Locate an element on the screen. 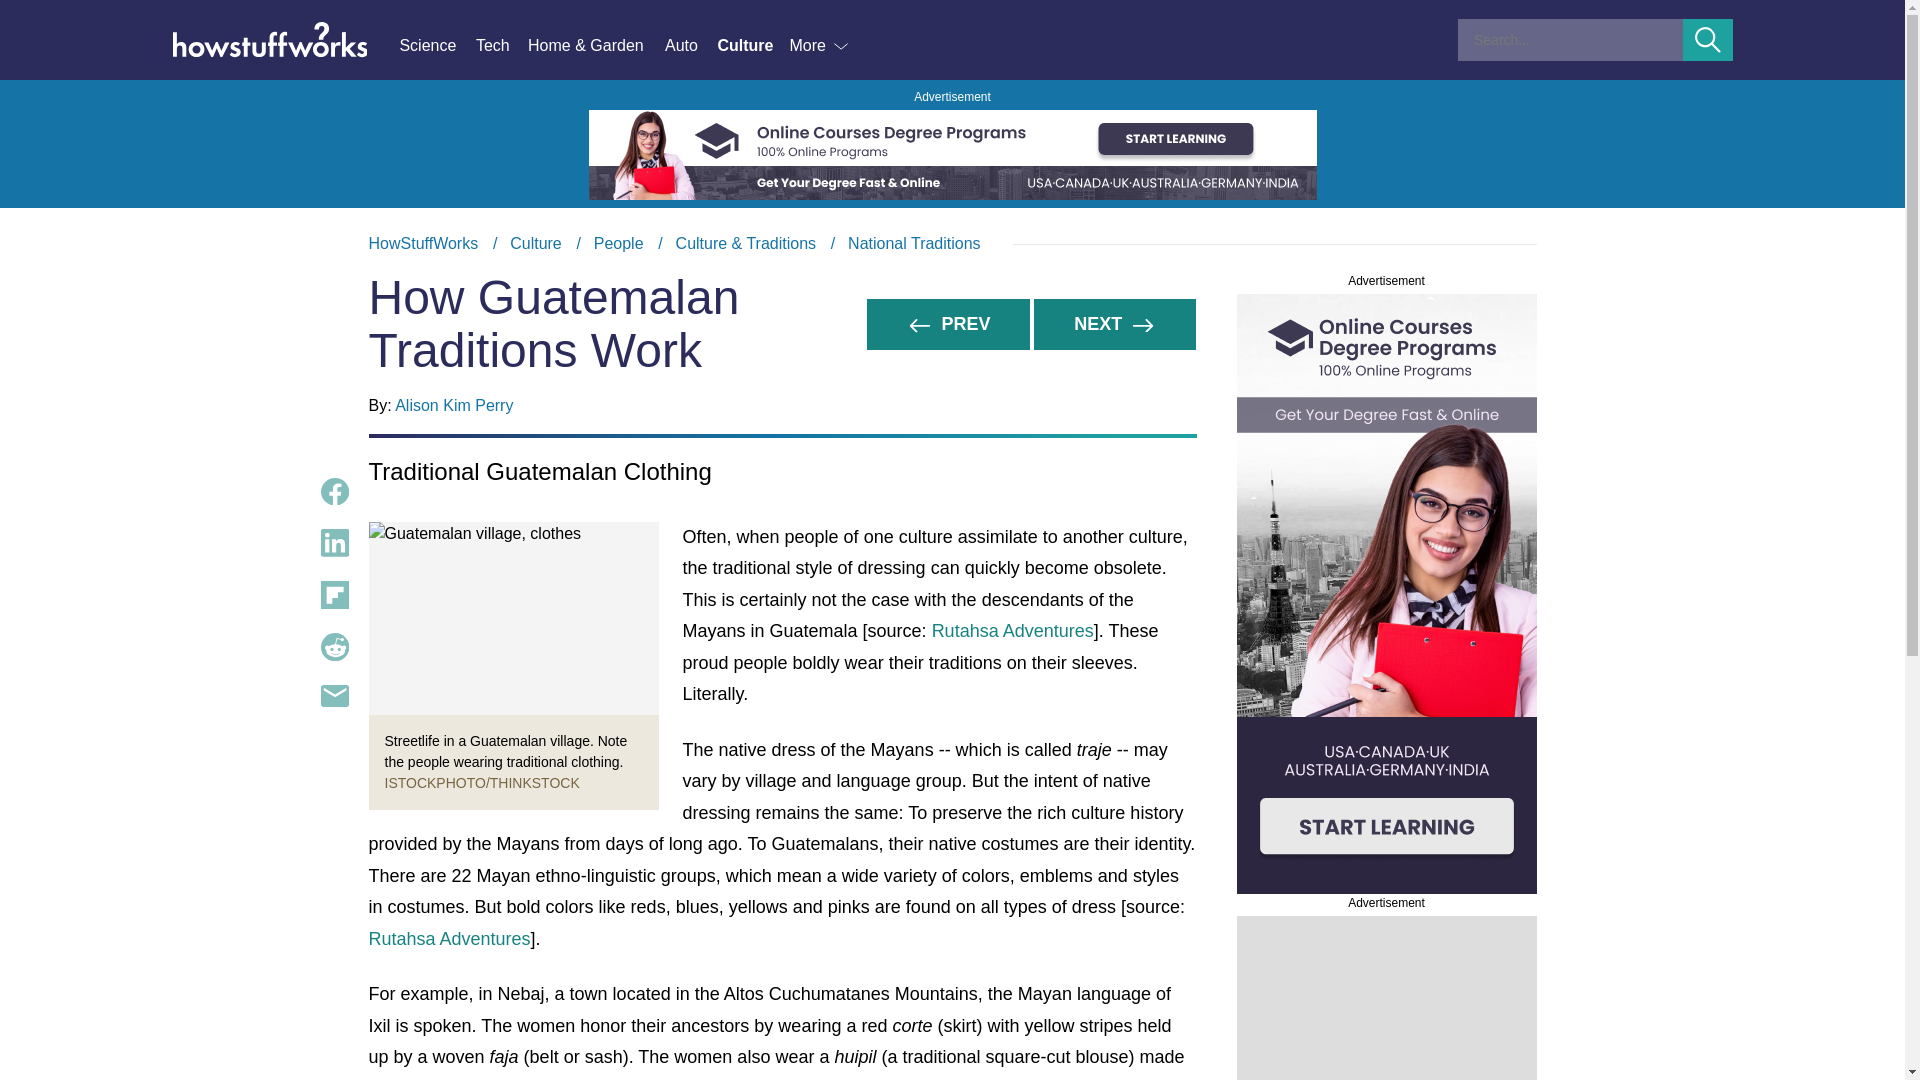 The image size is (1920, 1080). Science is located at coordinates (436, 46).